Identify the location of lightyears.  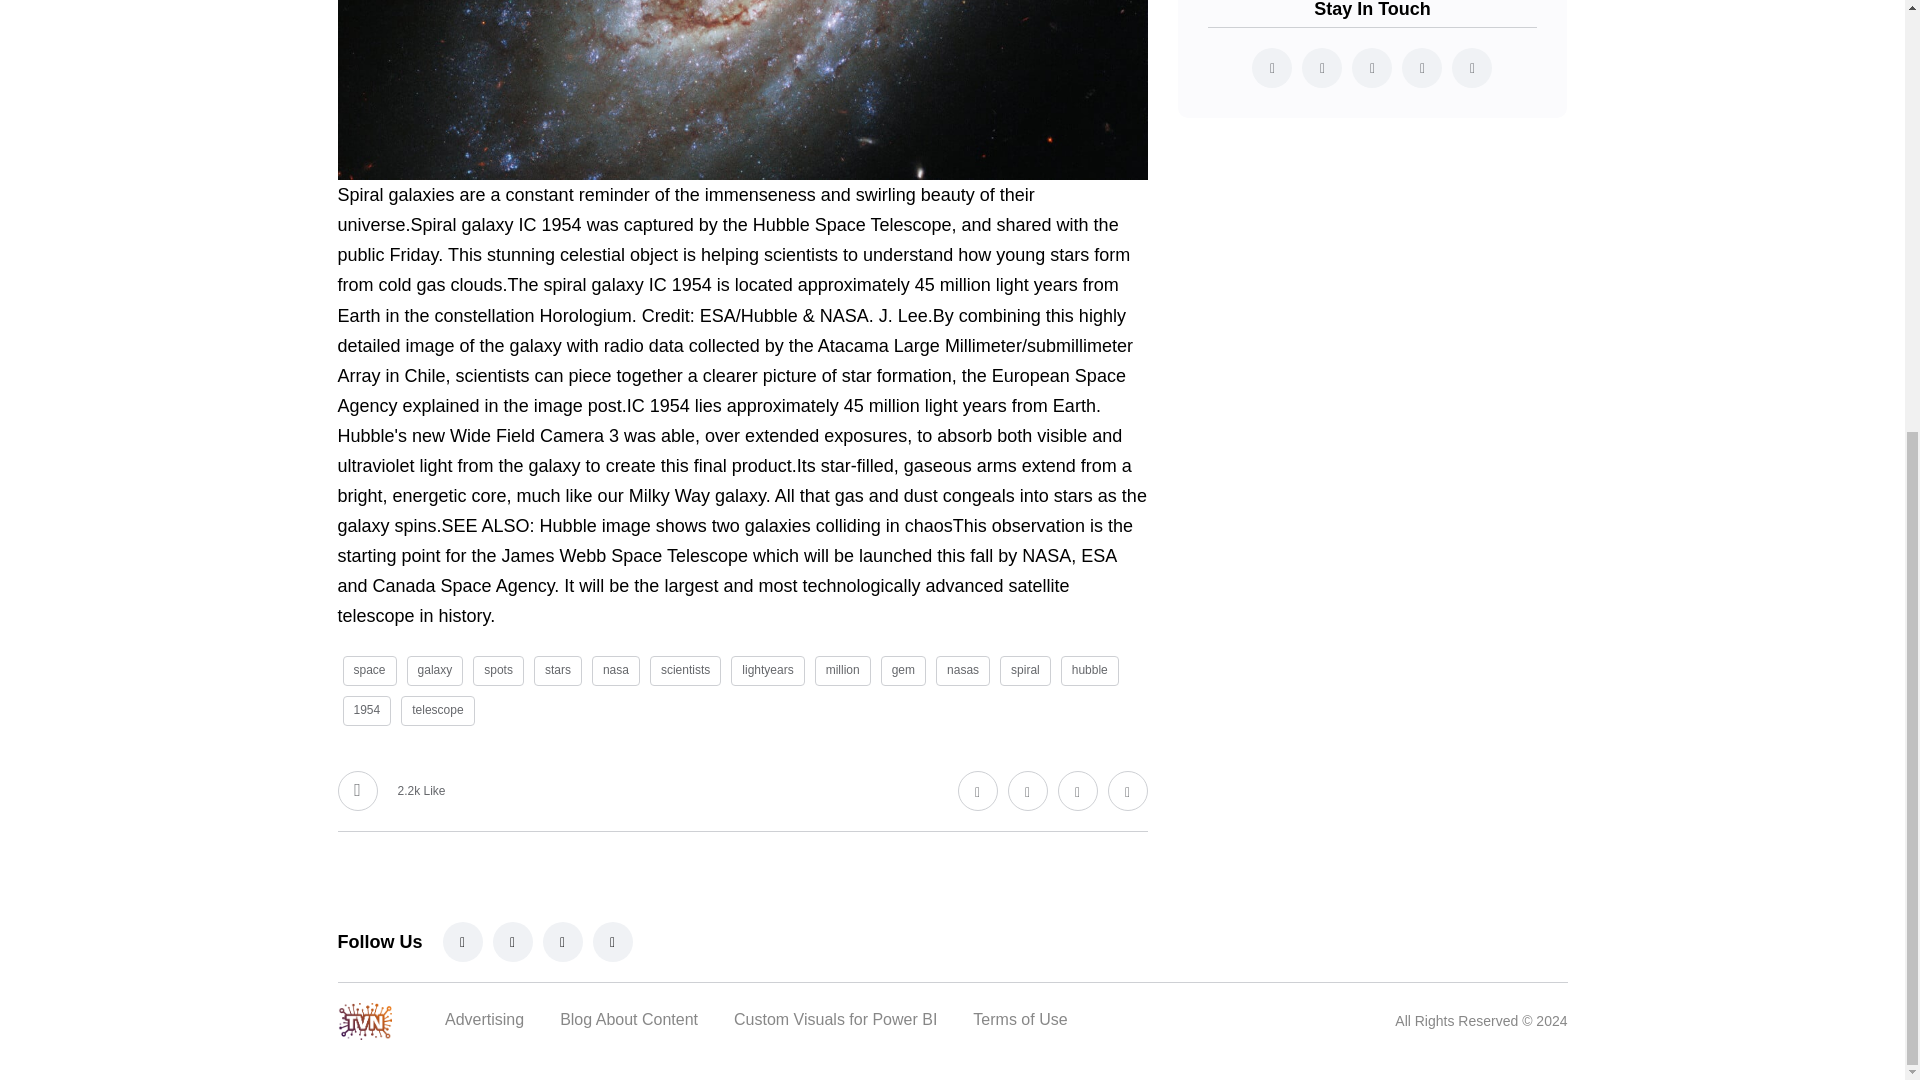
(768, 670).